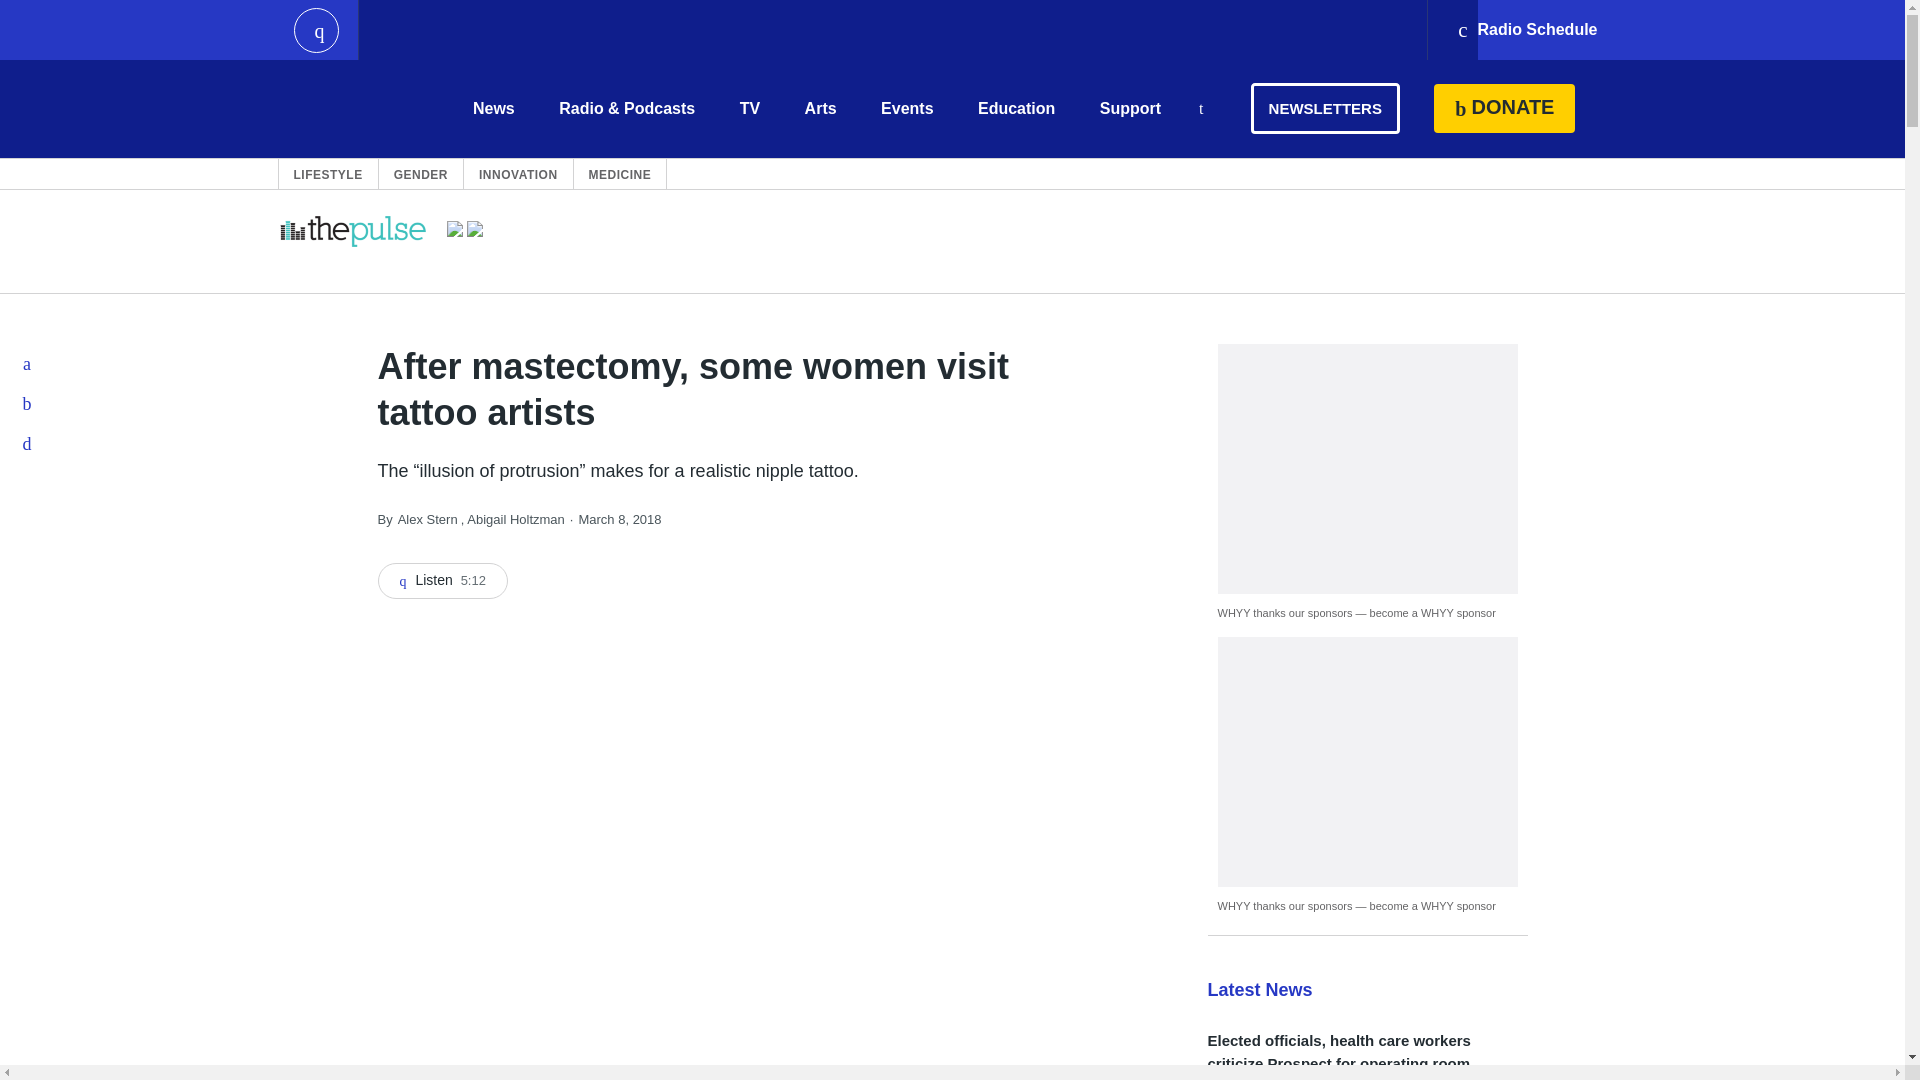  Describe the element at coordinates (1526, 30) in the screenshot. I see `Radio Schedule` at that location.